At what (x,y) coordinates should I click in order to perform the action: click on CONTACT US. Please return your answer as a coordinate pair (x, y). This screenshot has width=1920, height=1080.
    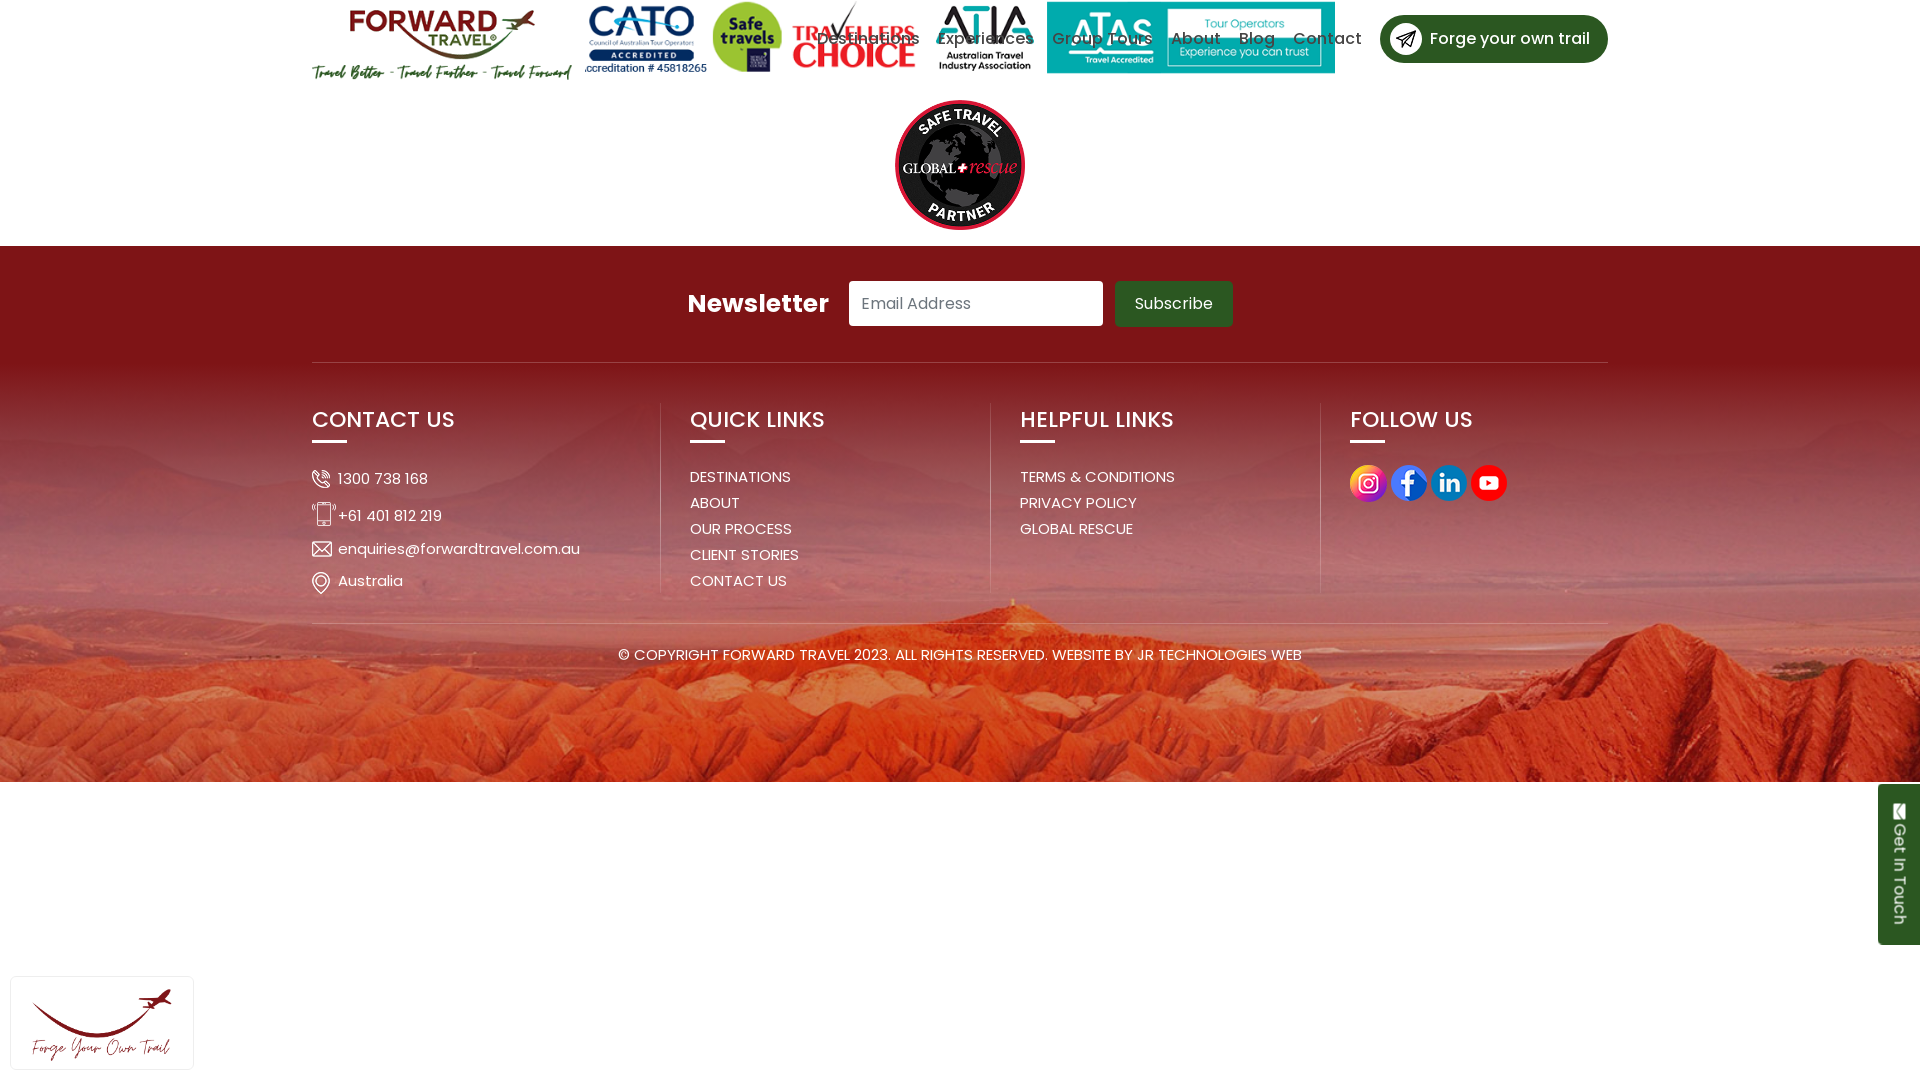
    Looking at the image, I should click on (738, 580).